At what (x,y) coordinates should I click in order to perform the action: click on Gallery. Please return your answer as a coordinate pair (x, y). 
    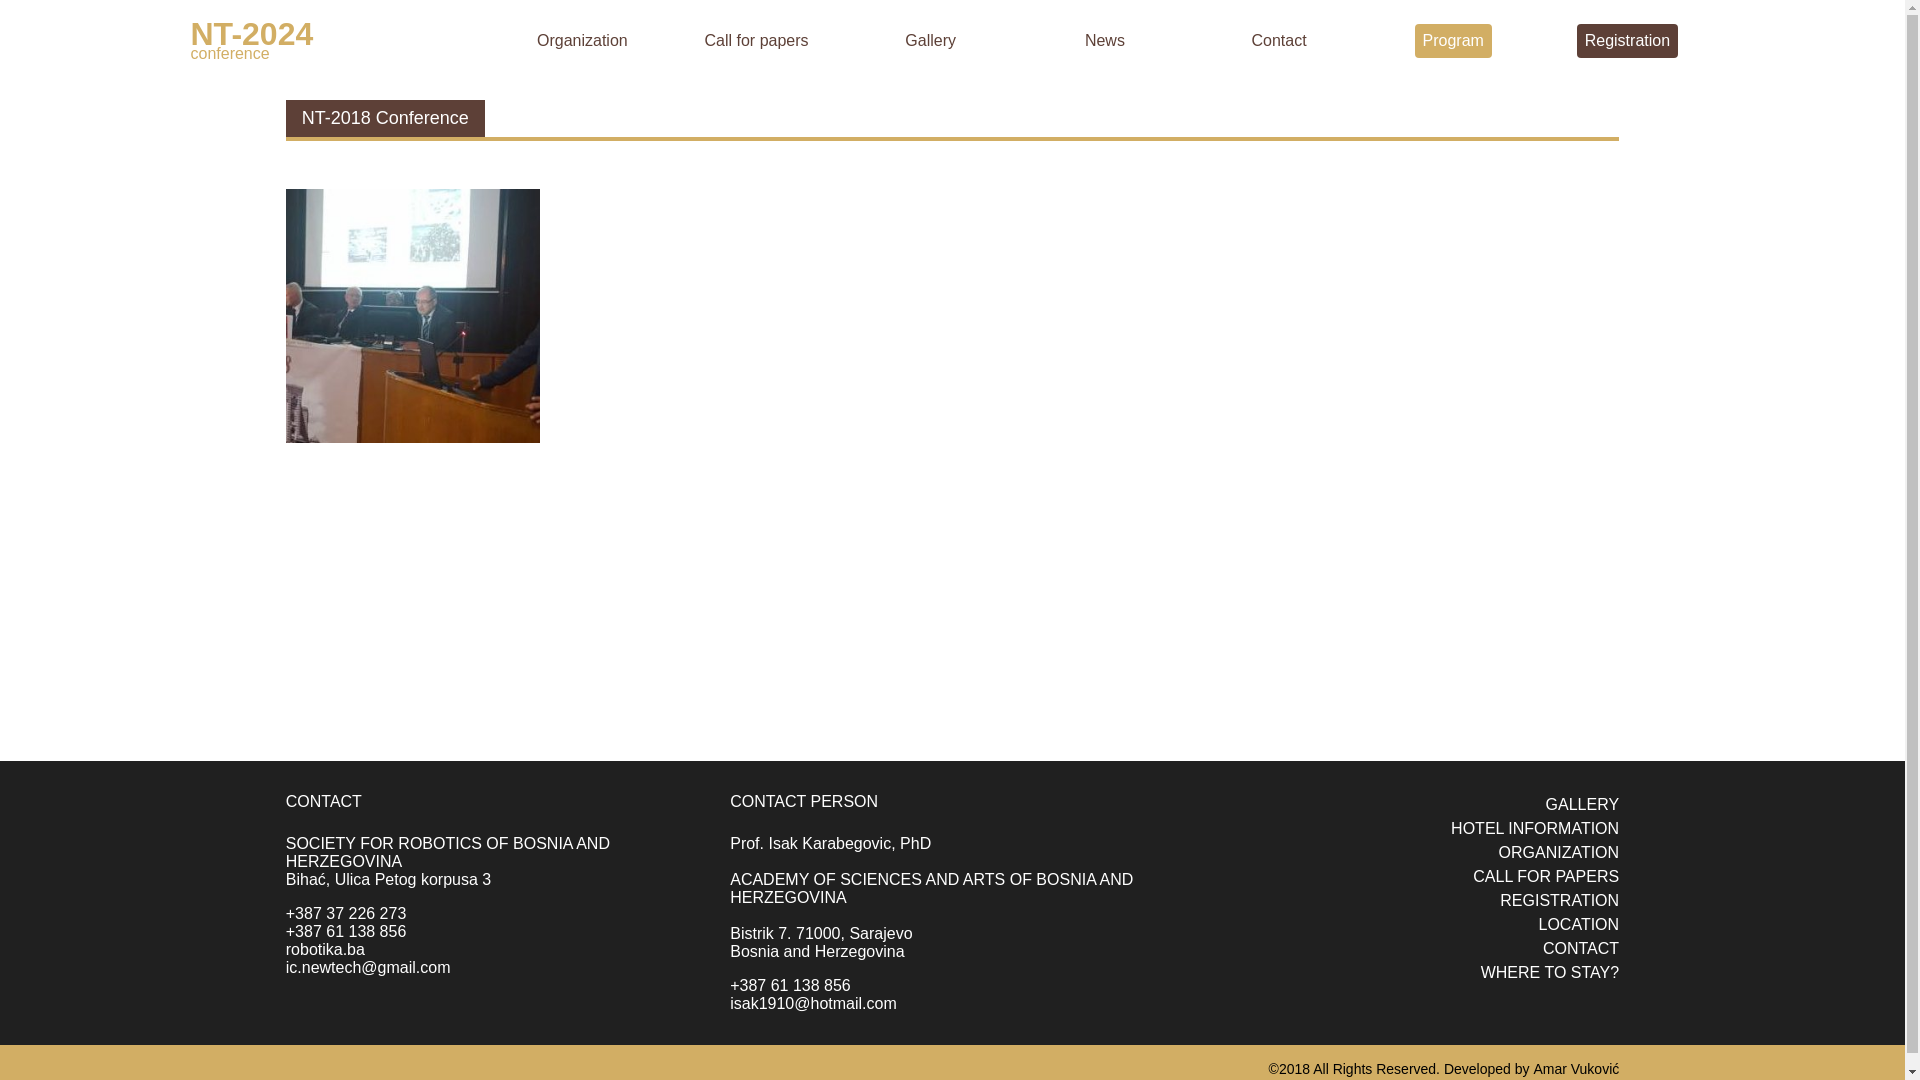
    Looking at the image, I should click on (930, 40).